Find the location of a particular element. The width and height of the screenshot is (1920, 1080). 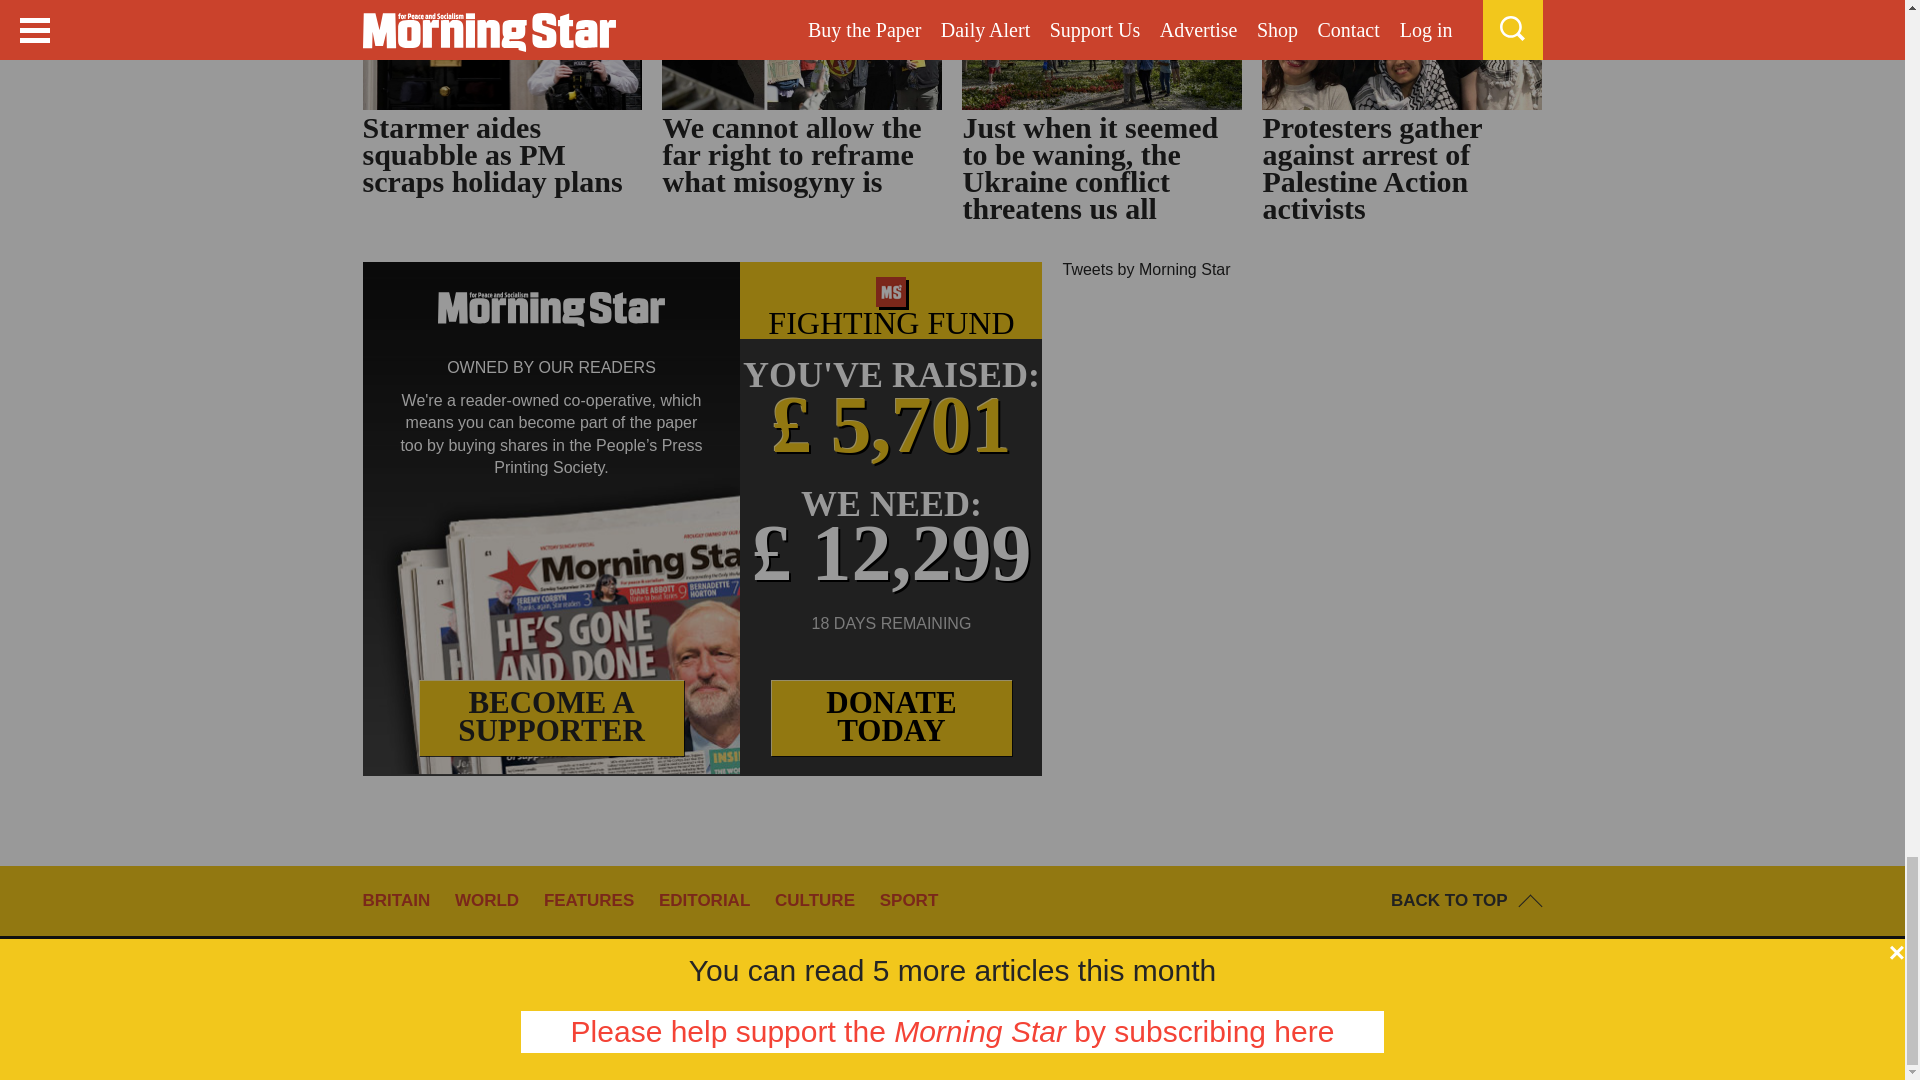

Culture is located at coordinates (825, 900).